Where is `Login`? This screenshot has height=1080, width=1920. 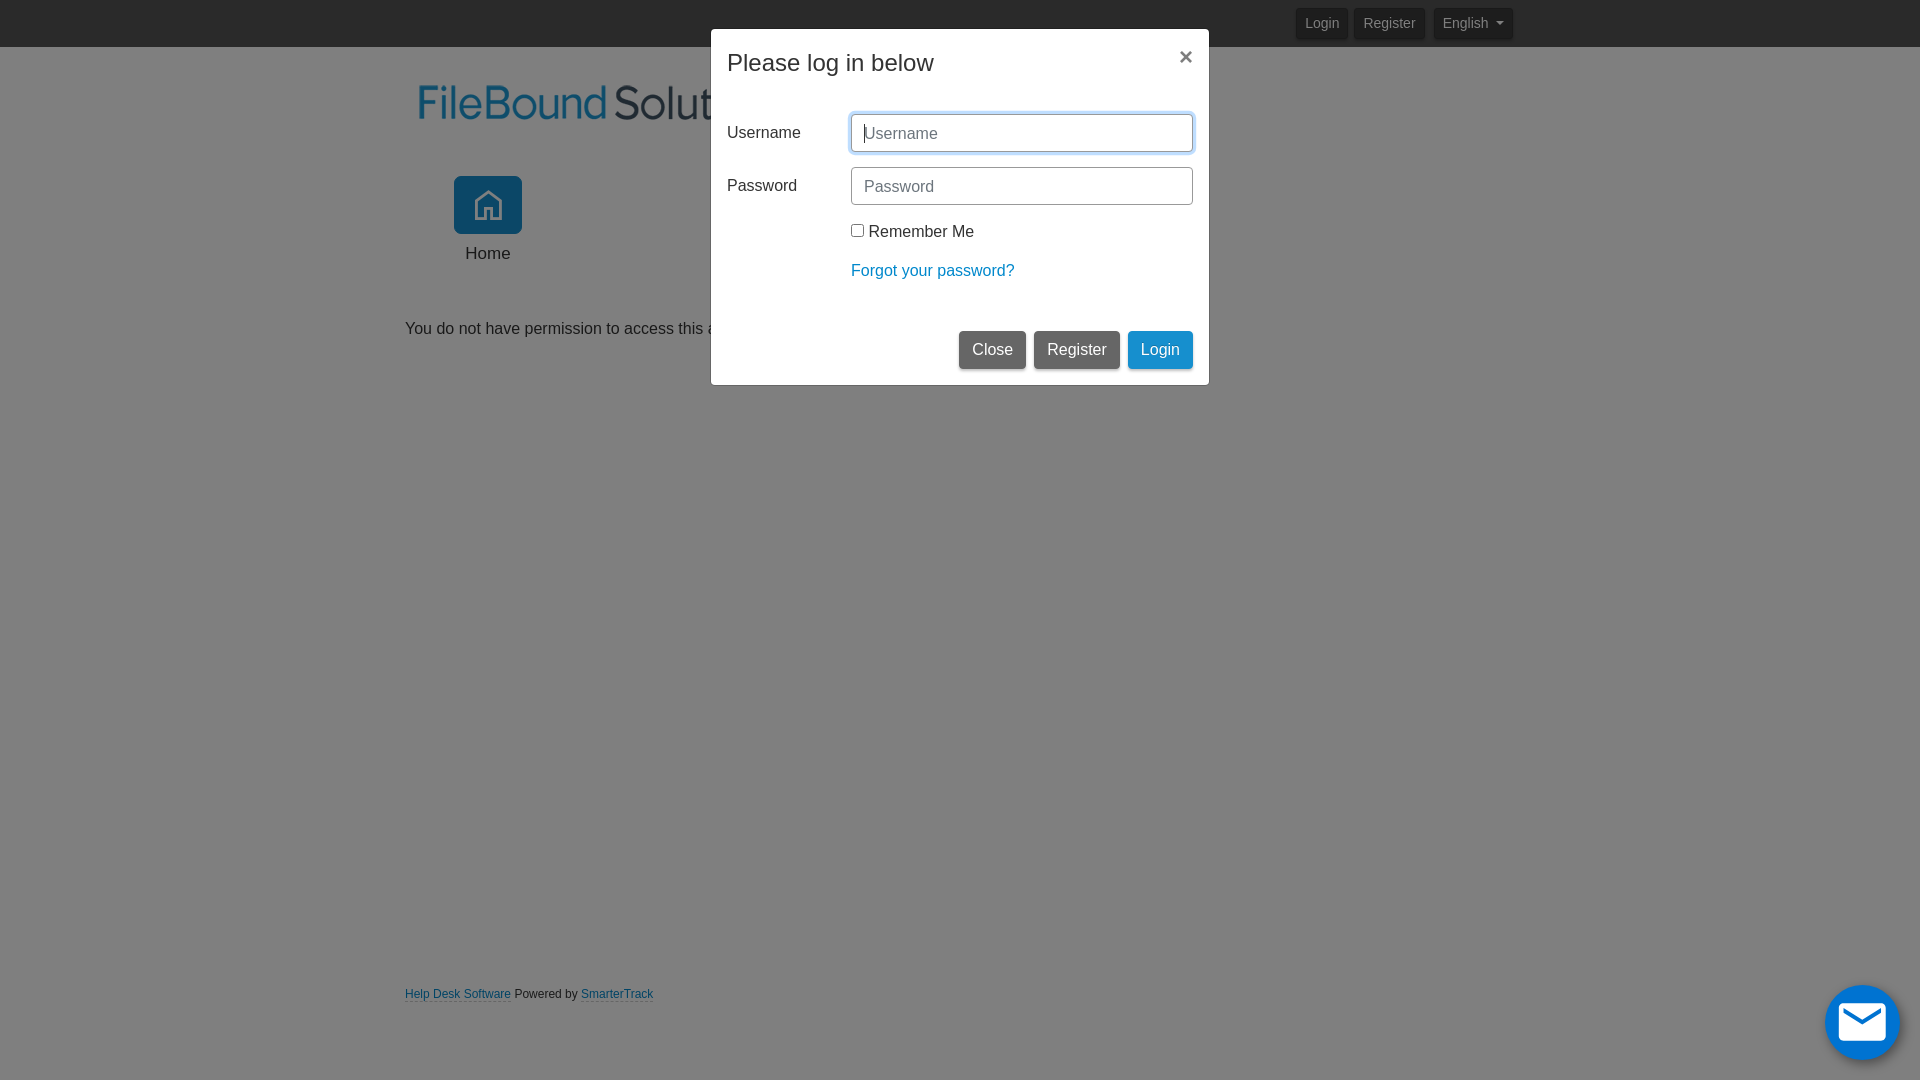 Login is located at coordinates (1322, 23).